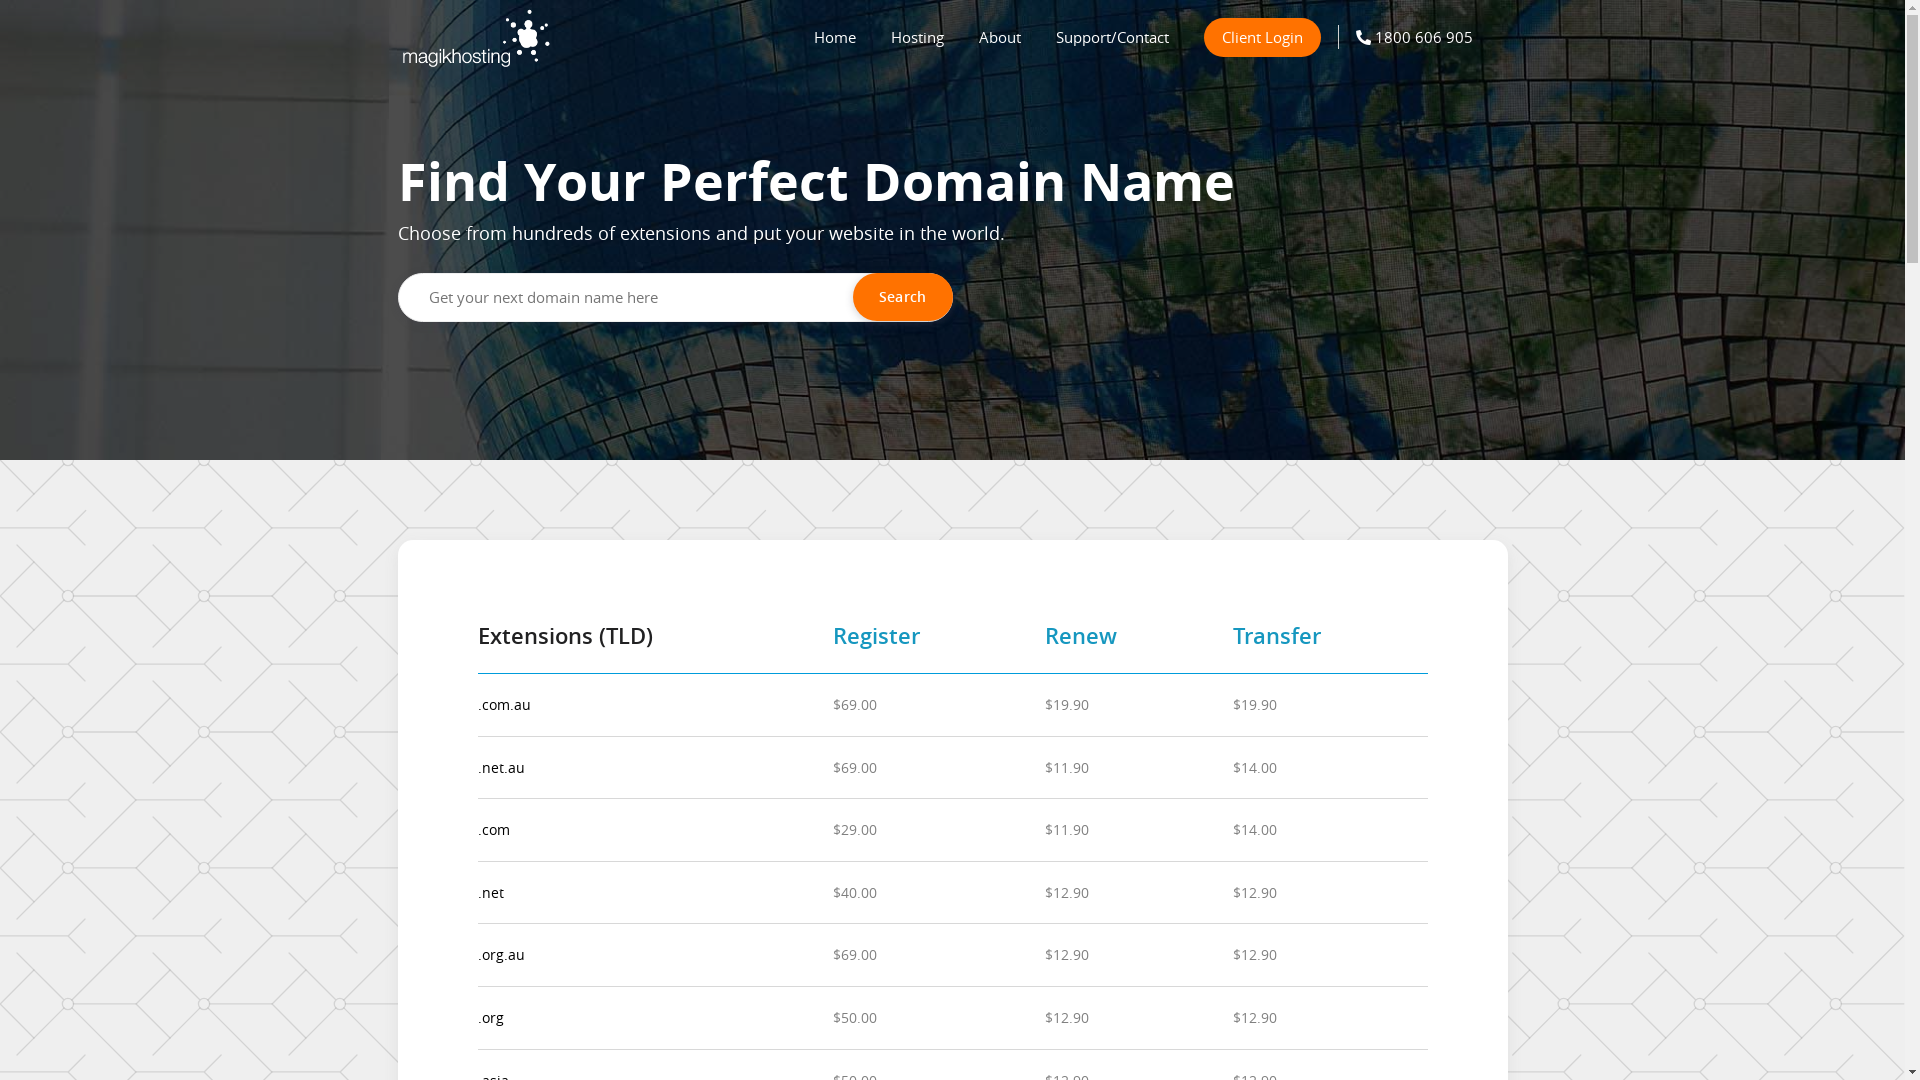  I want to click on 1800 606 905, so click(1414, 32).